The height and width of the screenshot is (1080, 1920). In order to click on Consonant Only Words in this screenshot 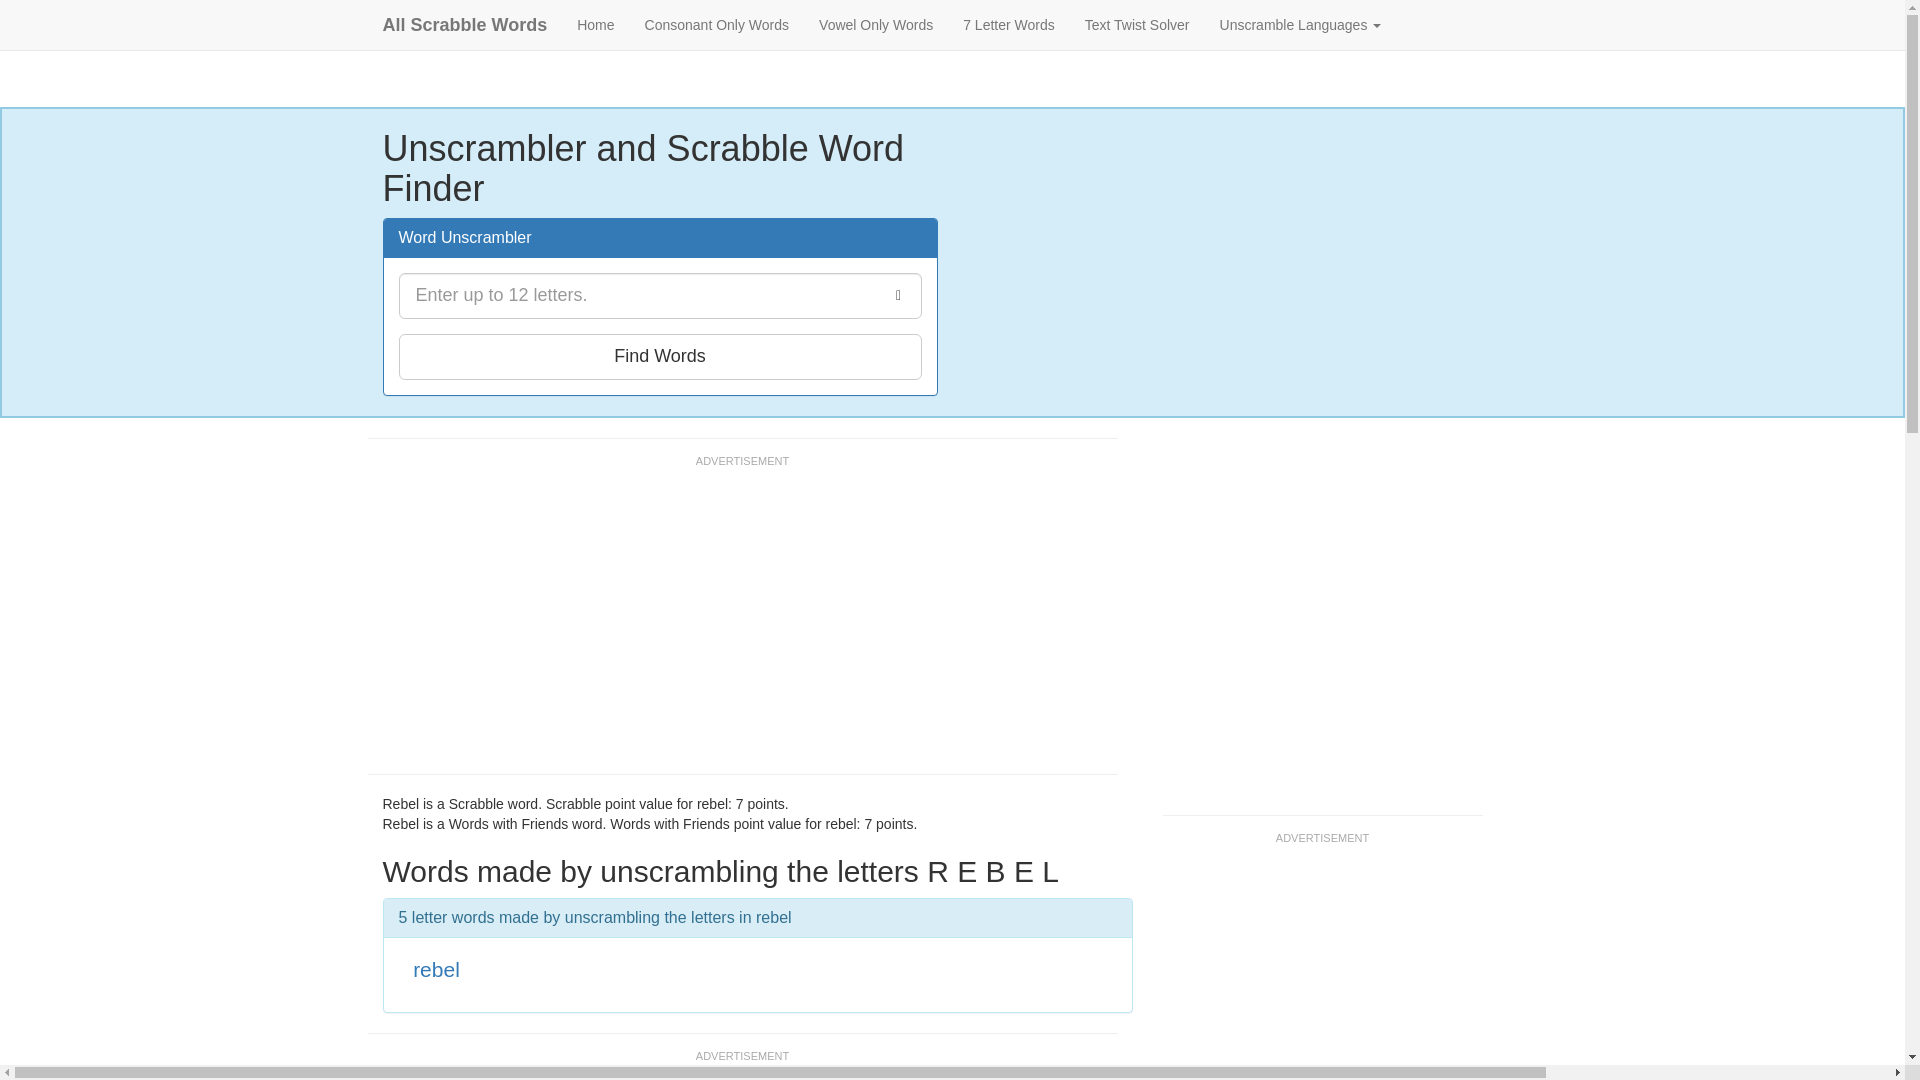, I will do `click(716, 24)`.